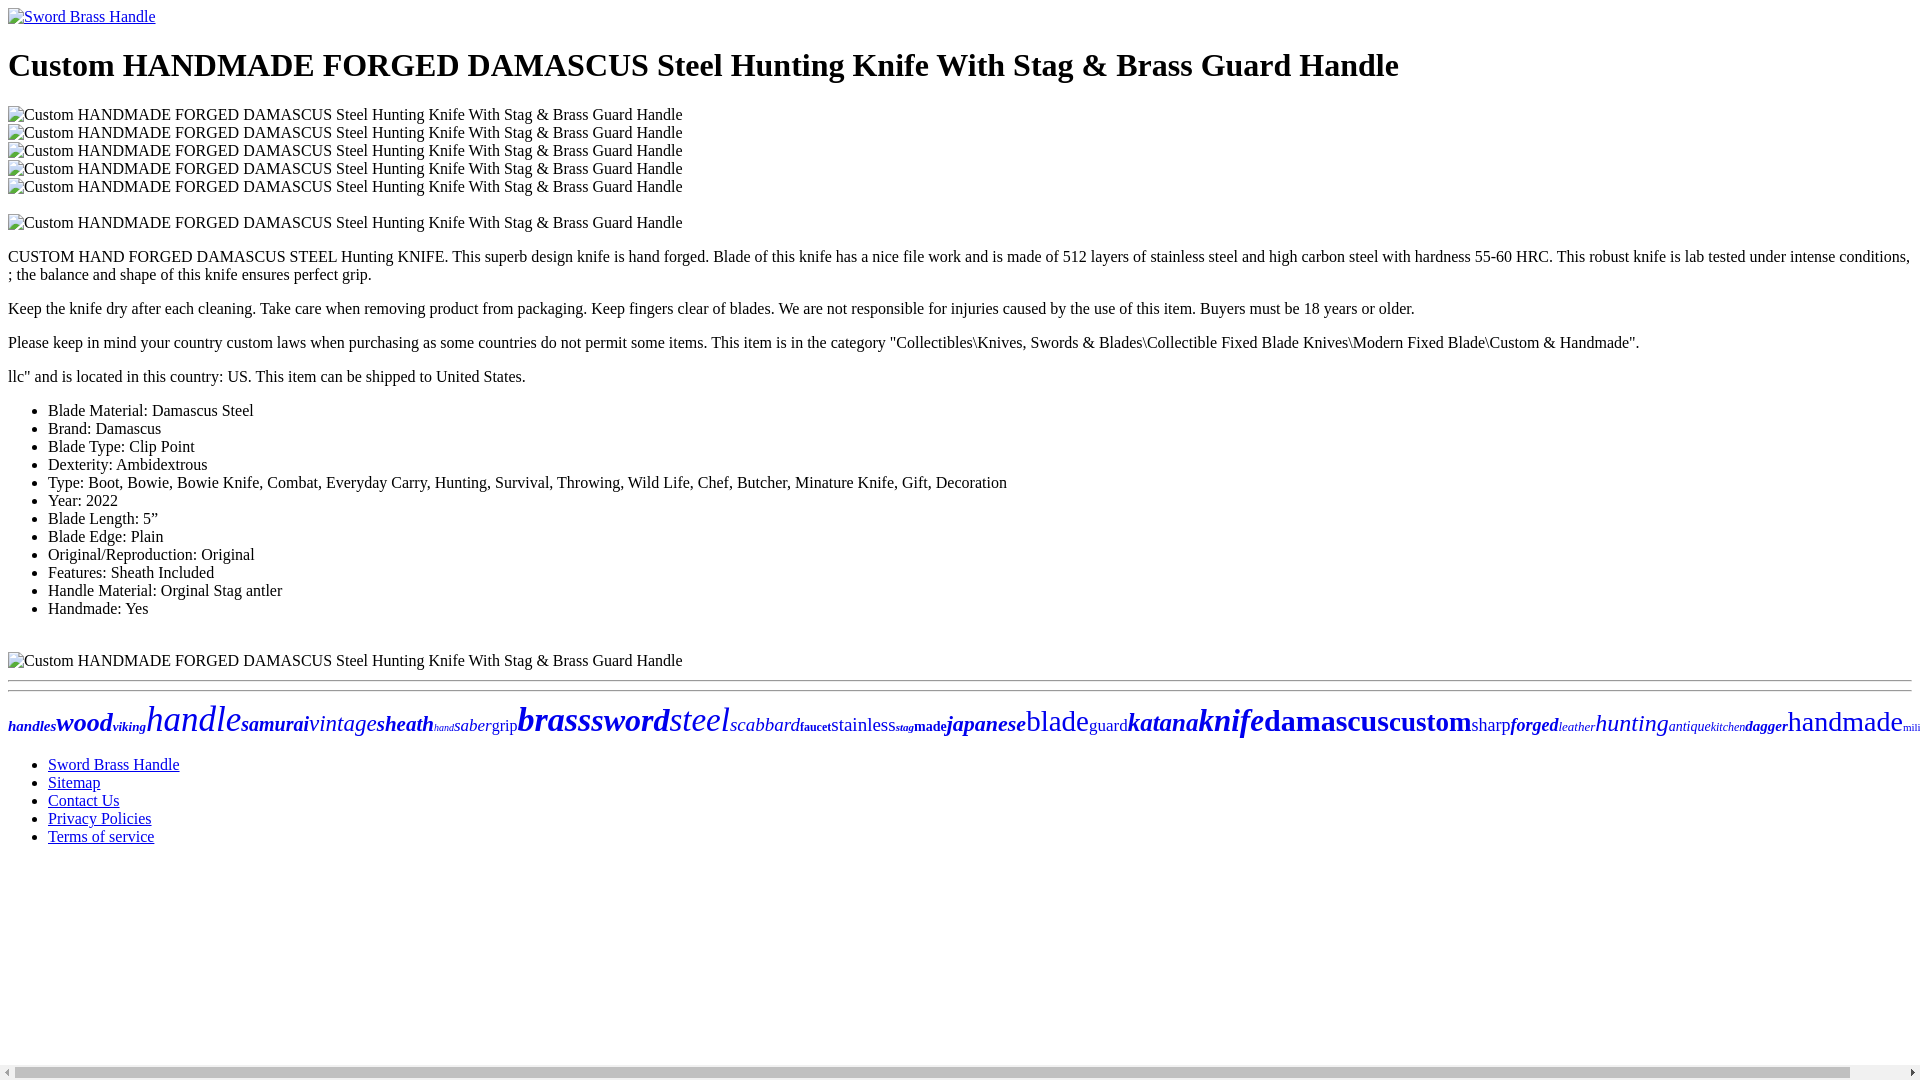 The image size is (1920, 1080). Describe the element at coordinates (1430, 722) in the screenshot. I see `custom` at that location.